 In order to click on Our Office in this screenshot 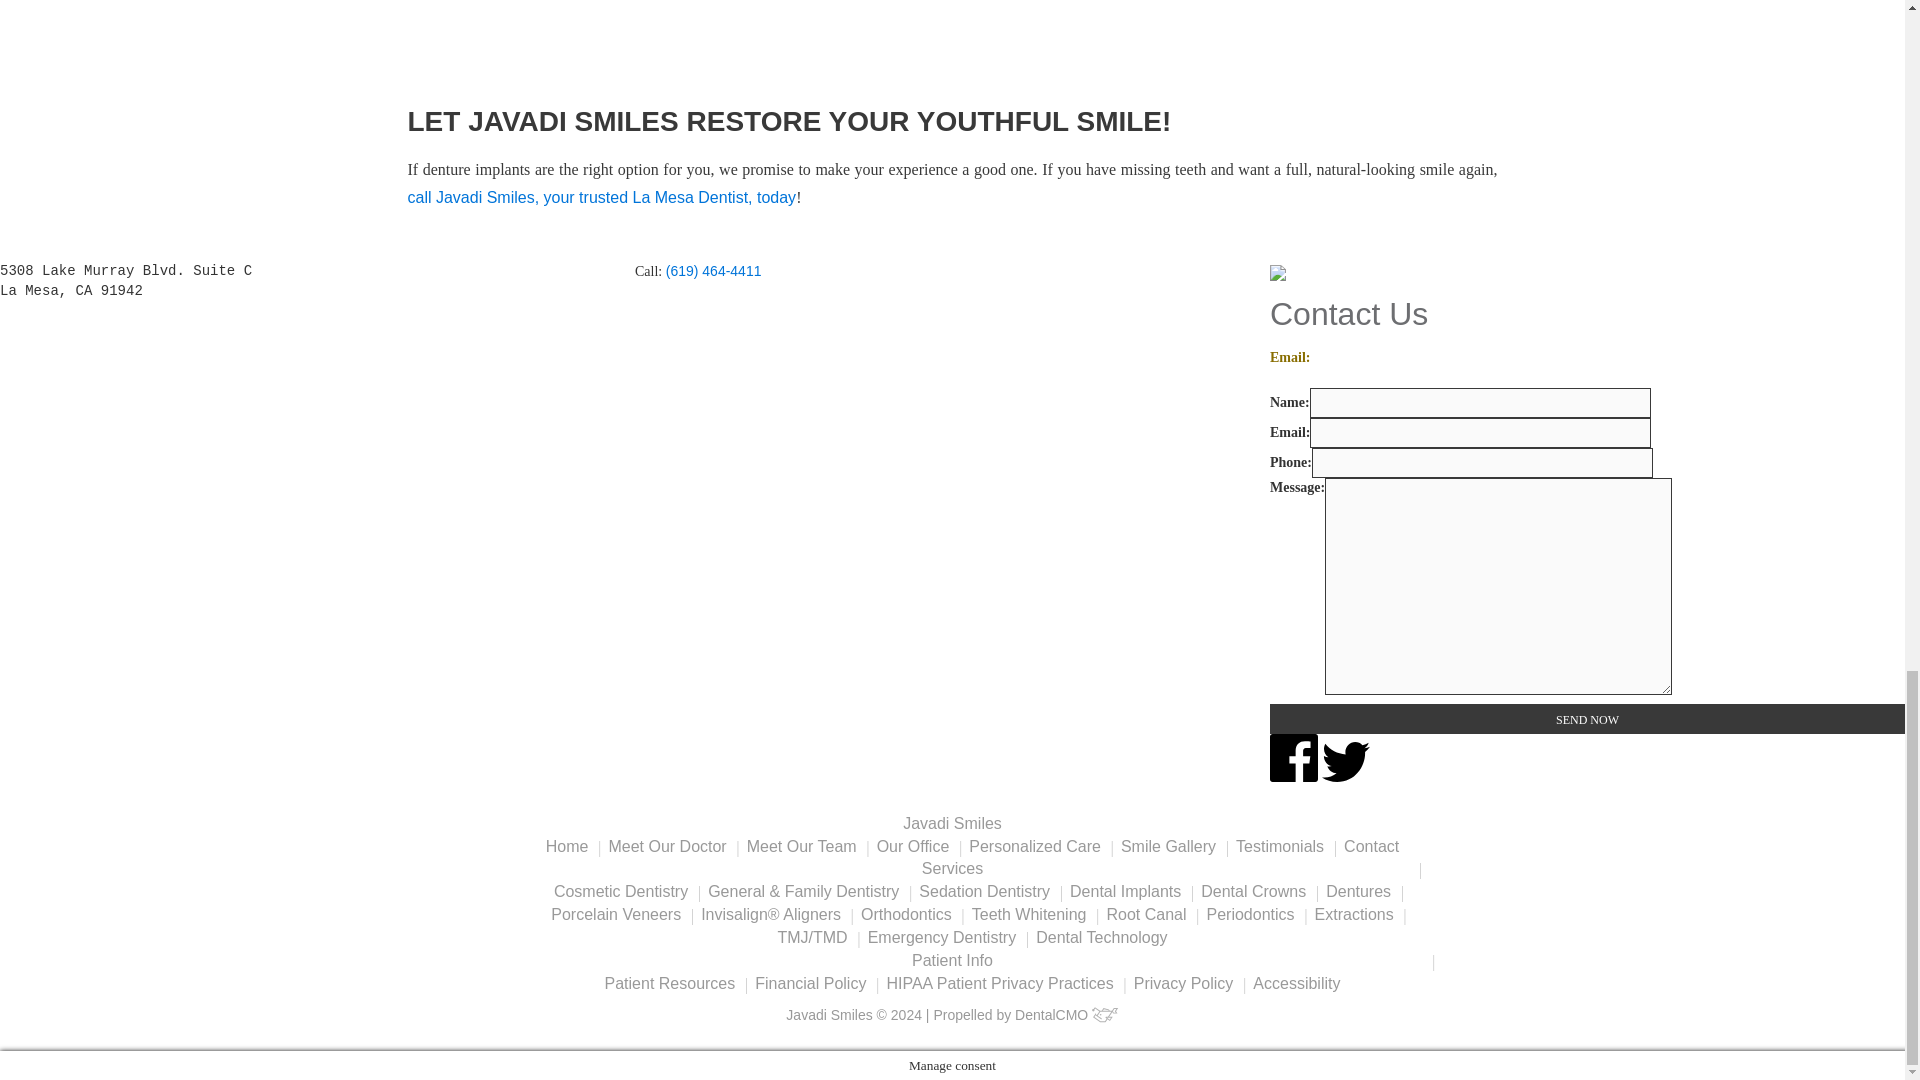, I will do `click(914, 846)`.